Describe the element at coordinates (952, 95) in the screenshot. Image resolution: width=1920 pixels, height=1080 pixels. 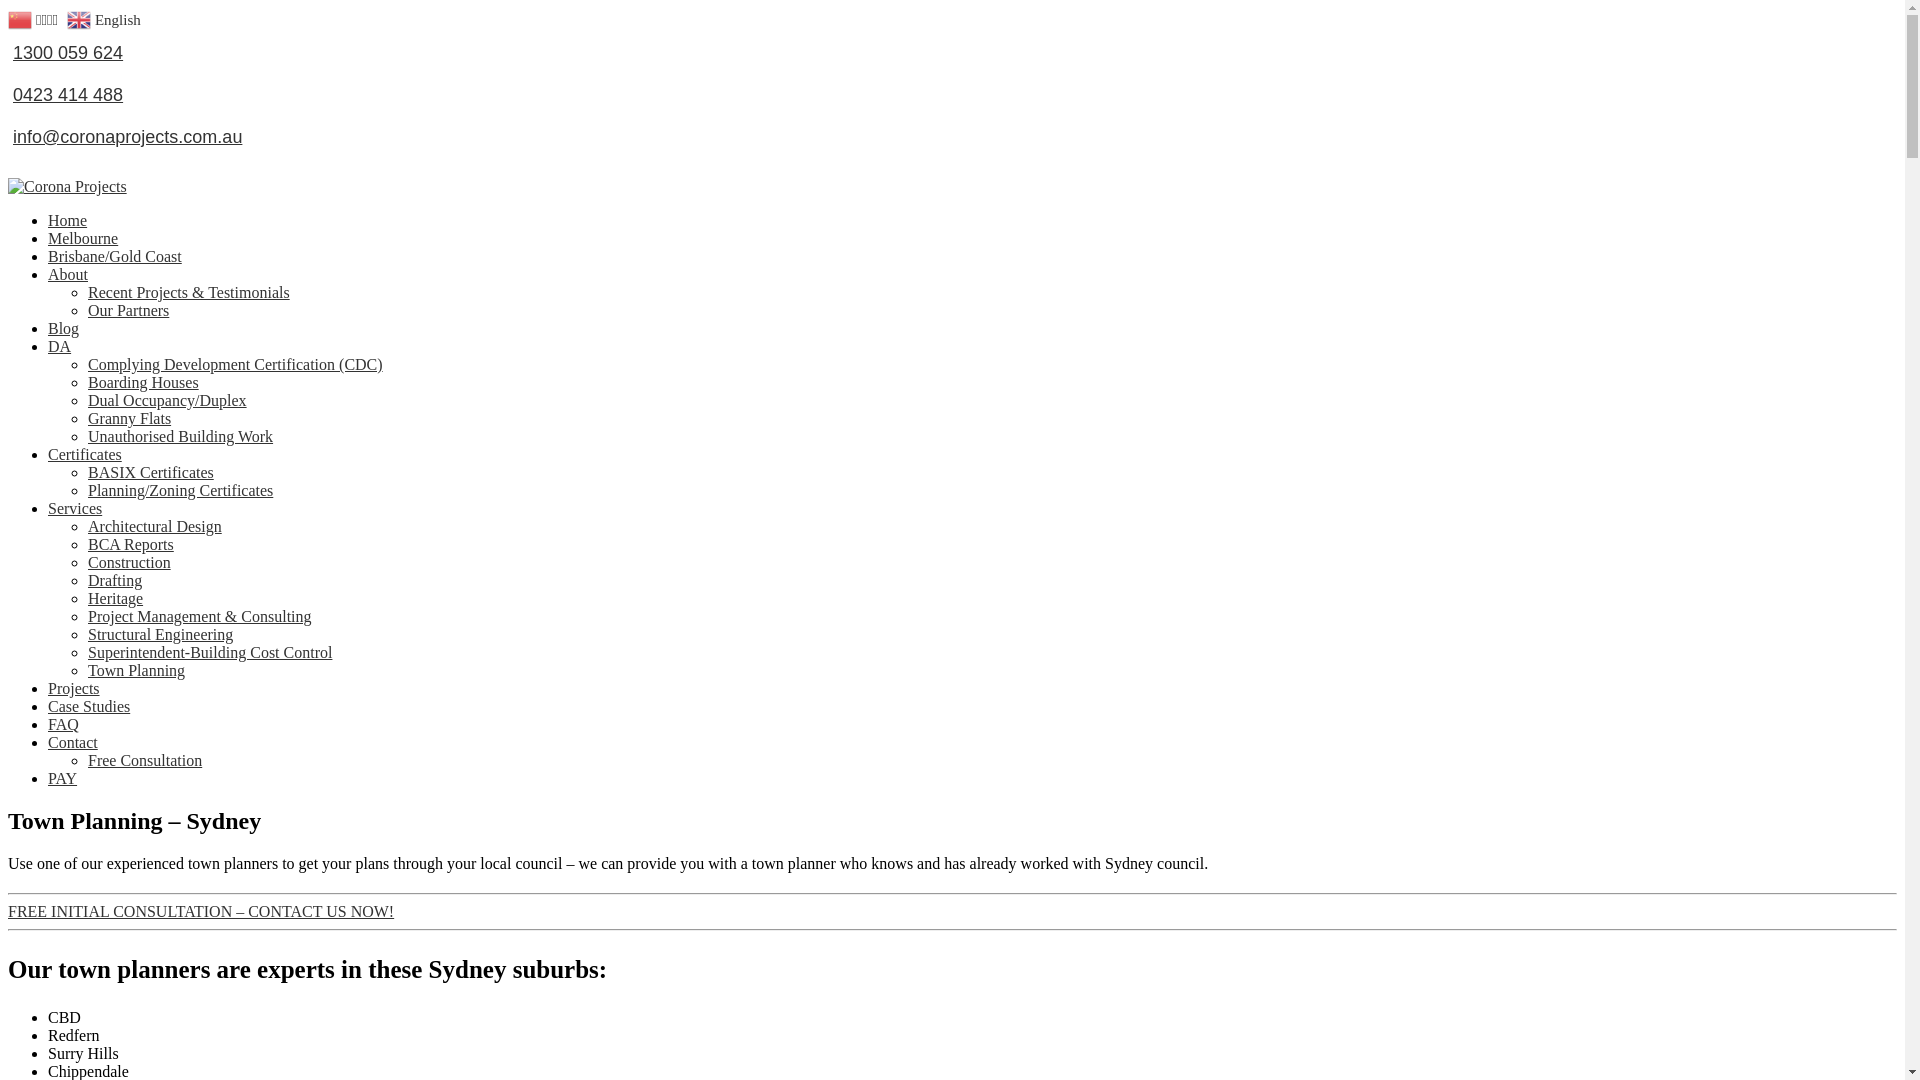
I see `0423 414 488` at that location.